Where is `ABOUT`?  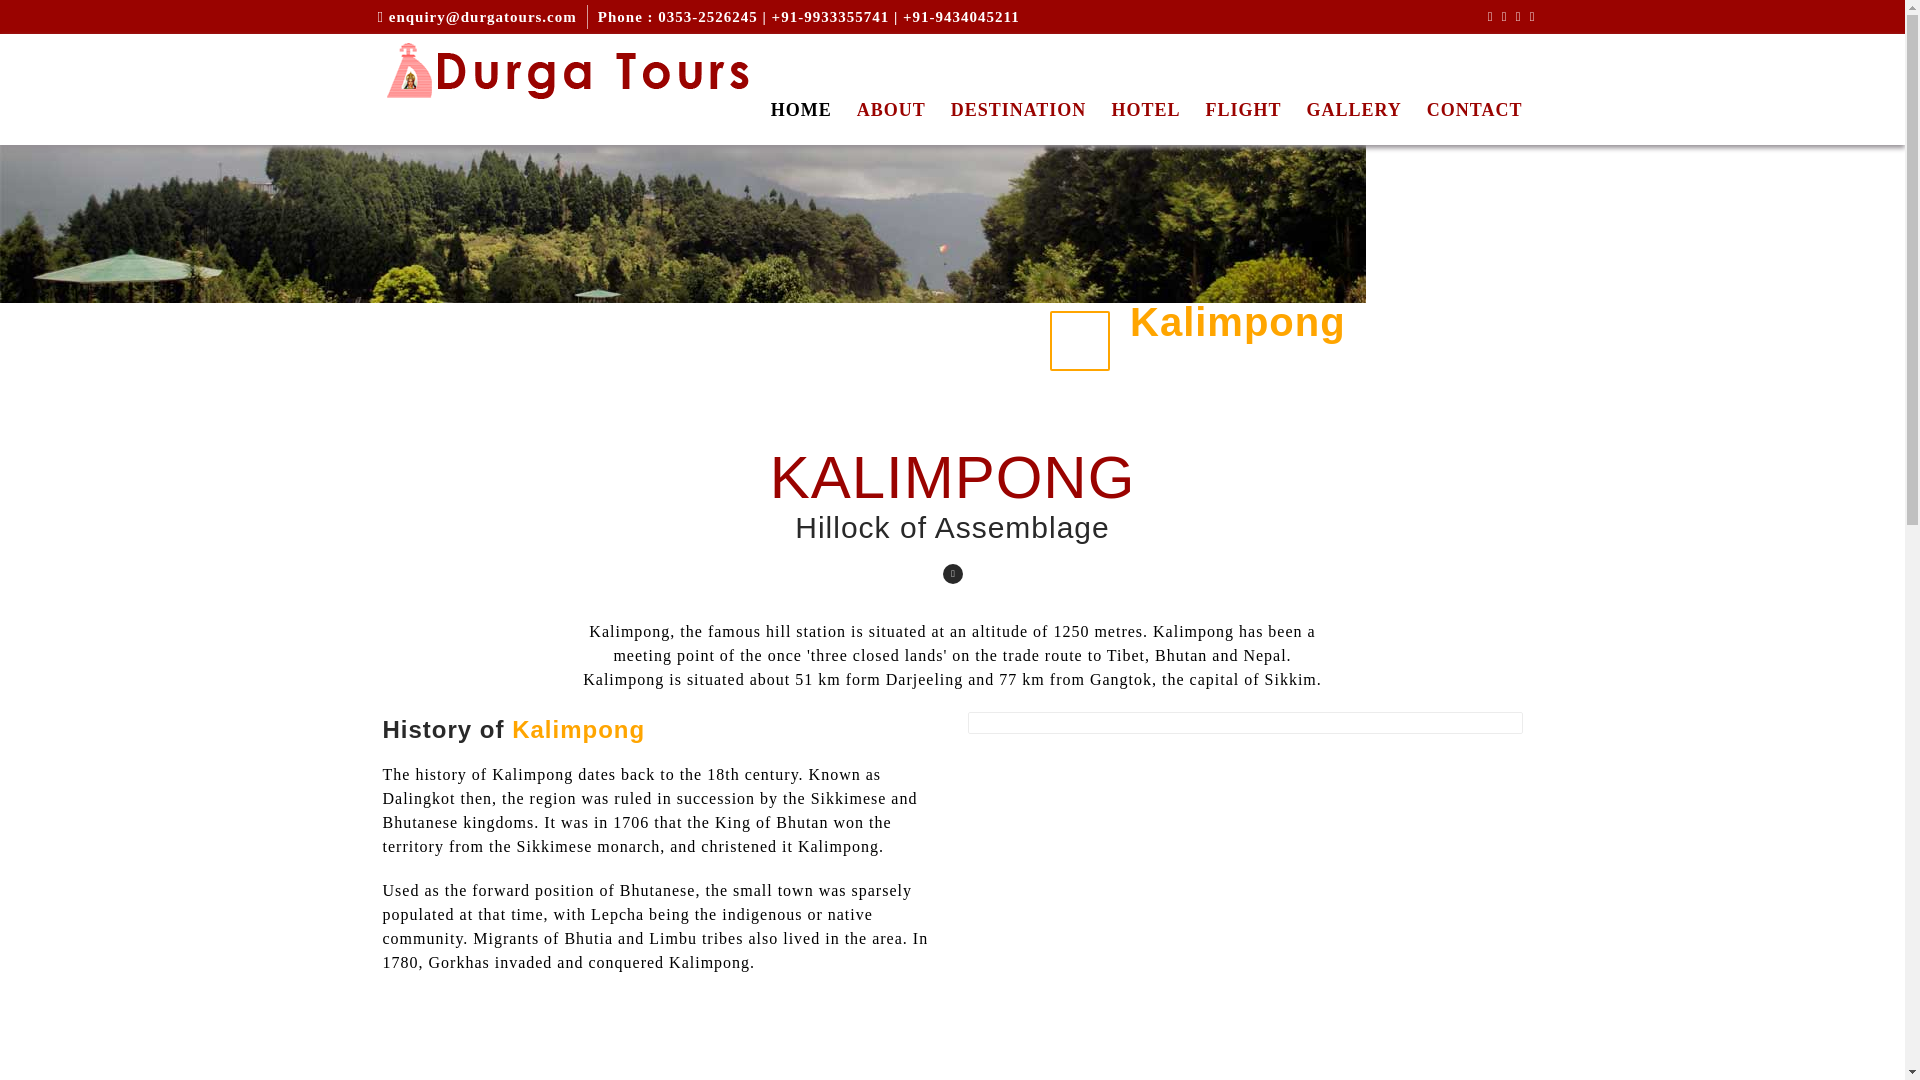 ABOUT is located at coordinates (878, 105).